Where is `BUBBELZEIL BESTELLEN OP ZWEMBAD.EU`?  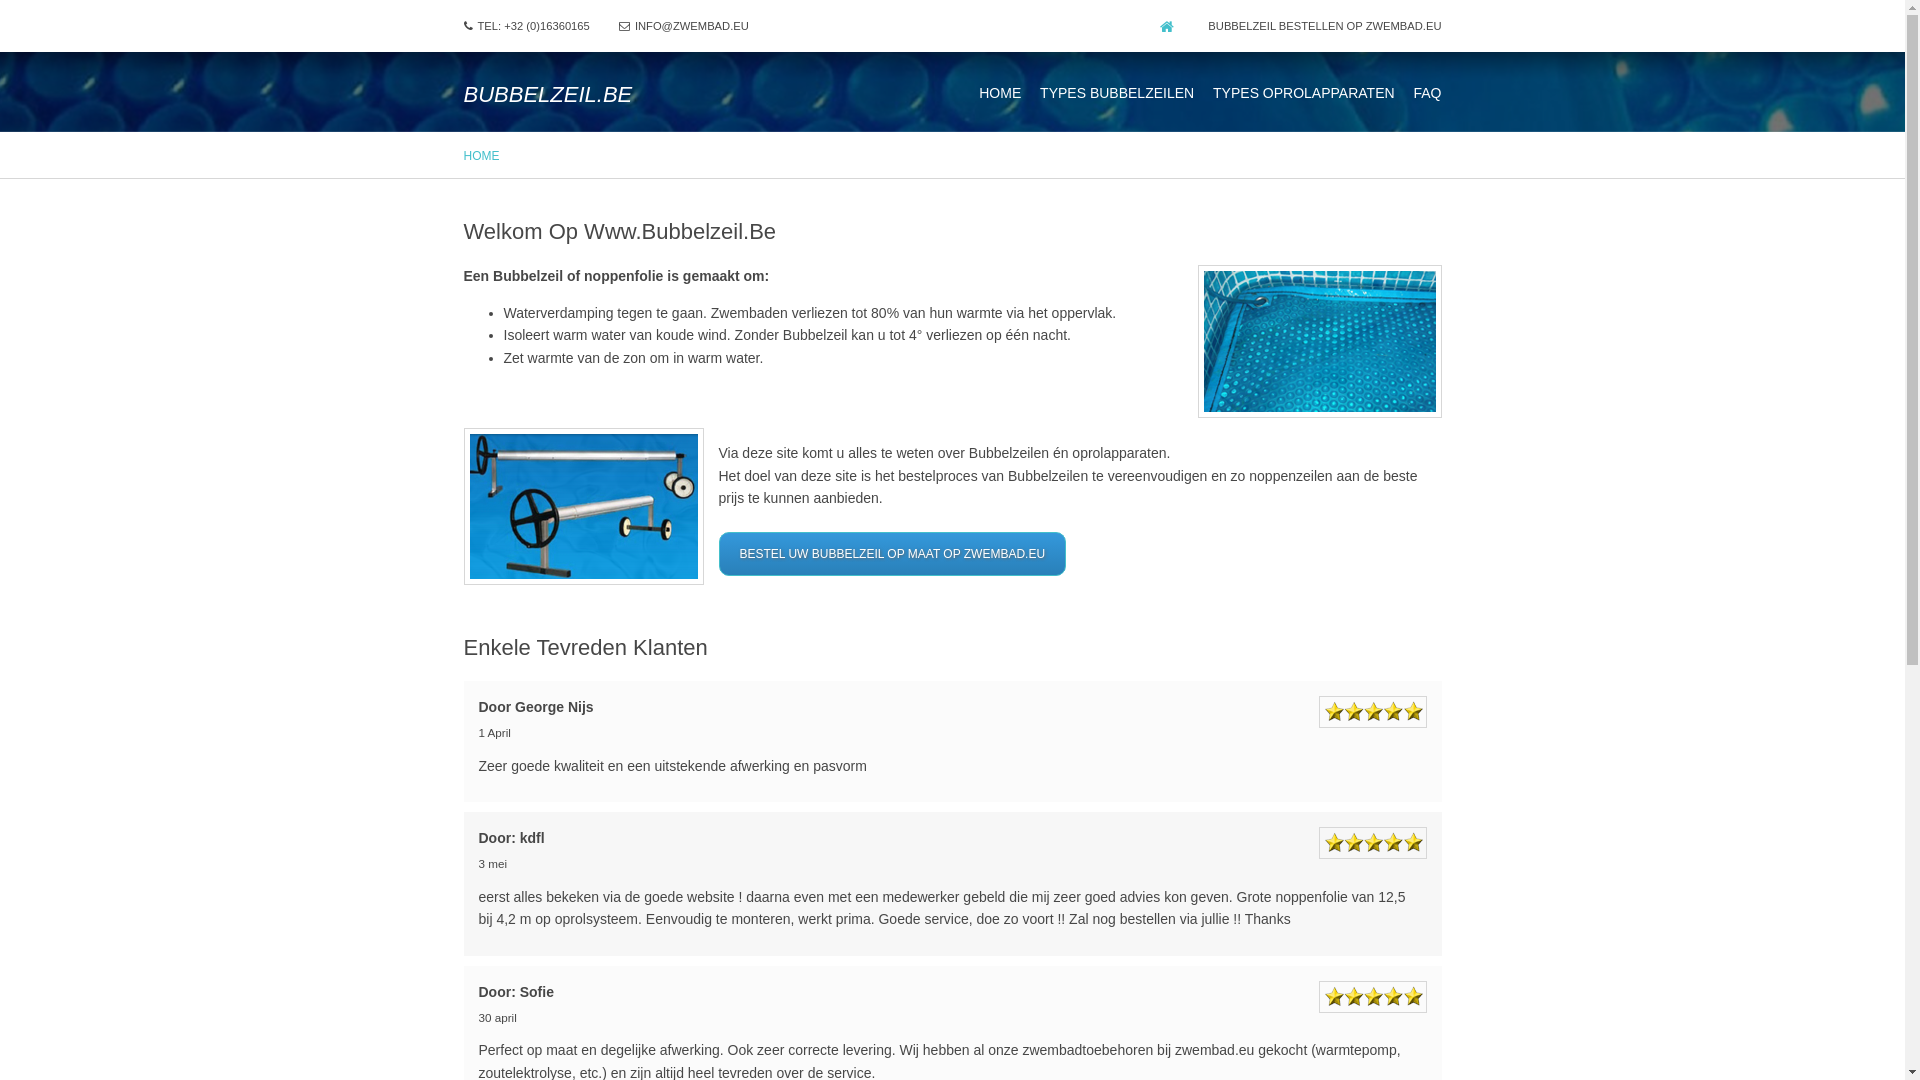 BUBBELZEIL BESTELLEN OP ZWEMBAD.EU is located at coordinates (1324, 26).